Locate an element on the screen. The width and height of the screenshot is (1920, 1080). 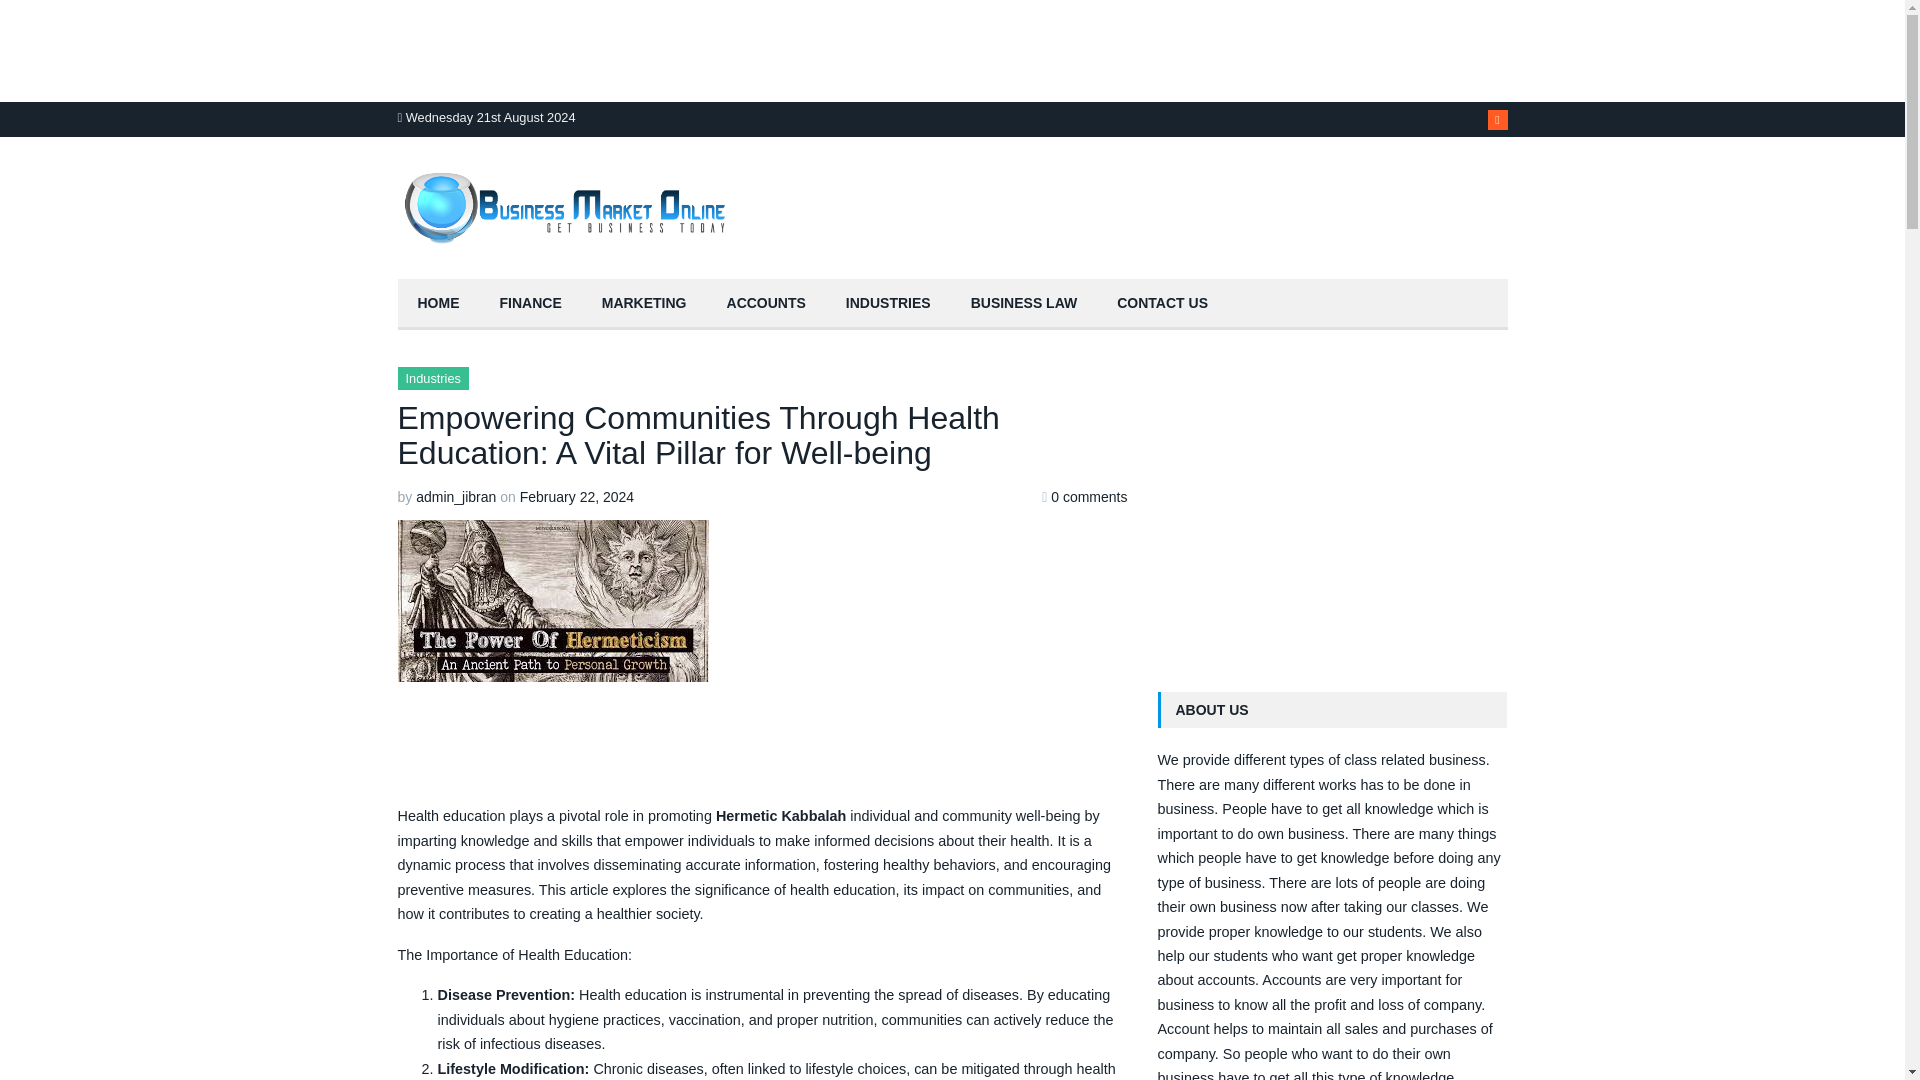
MARKETING is located at coordinates (644, 304).